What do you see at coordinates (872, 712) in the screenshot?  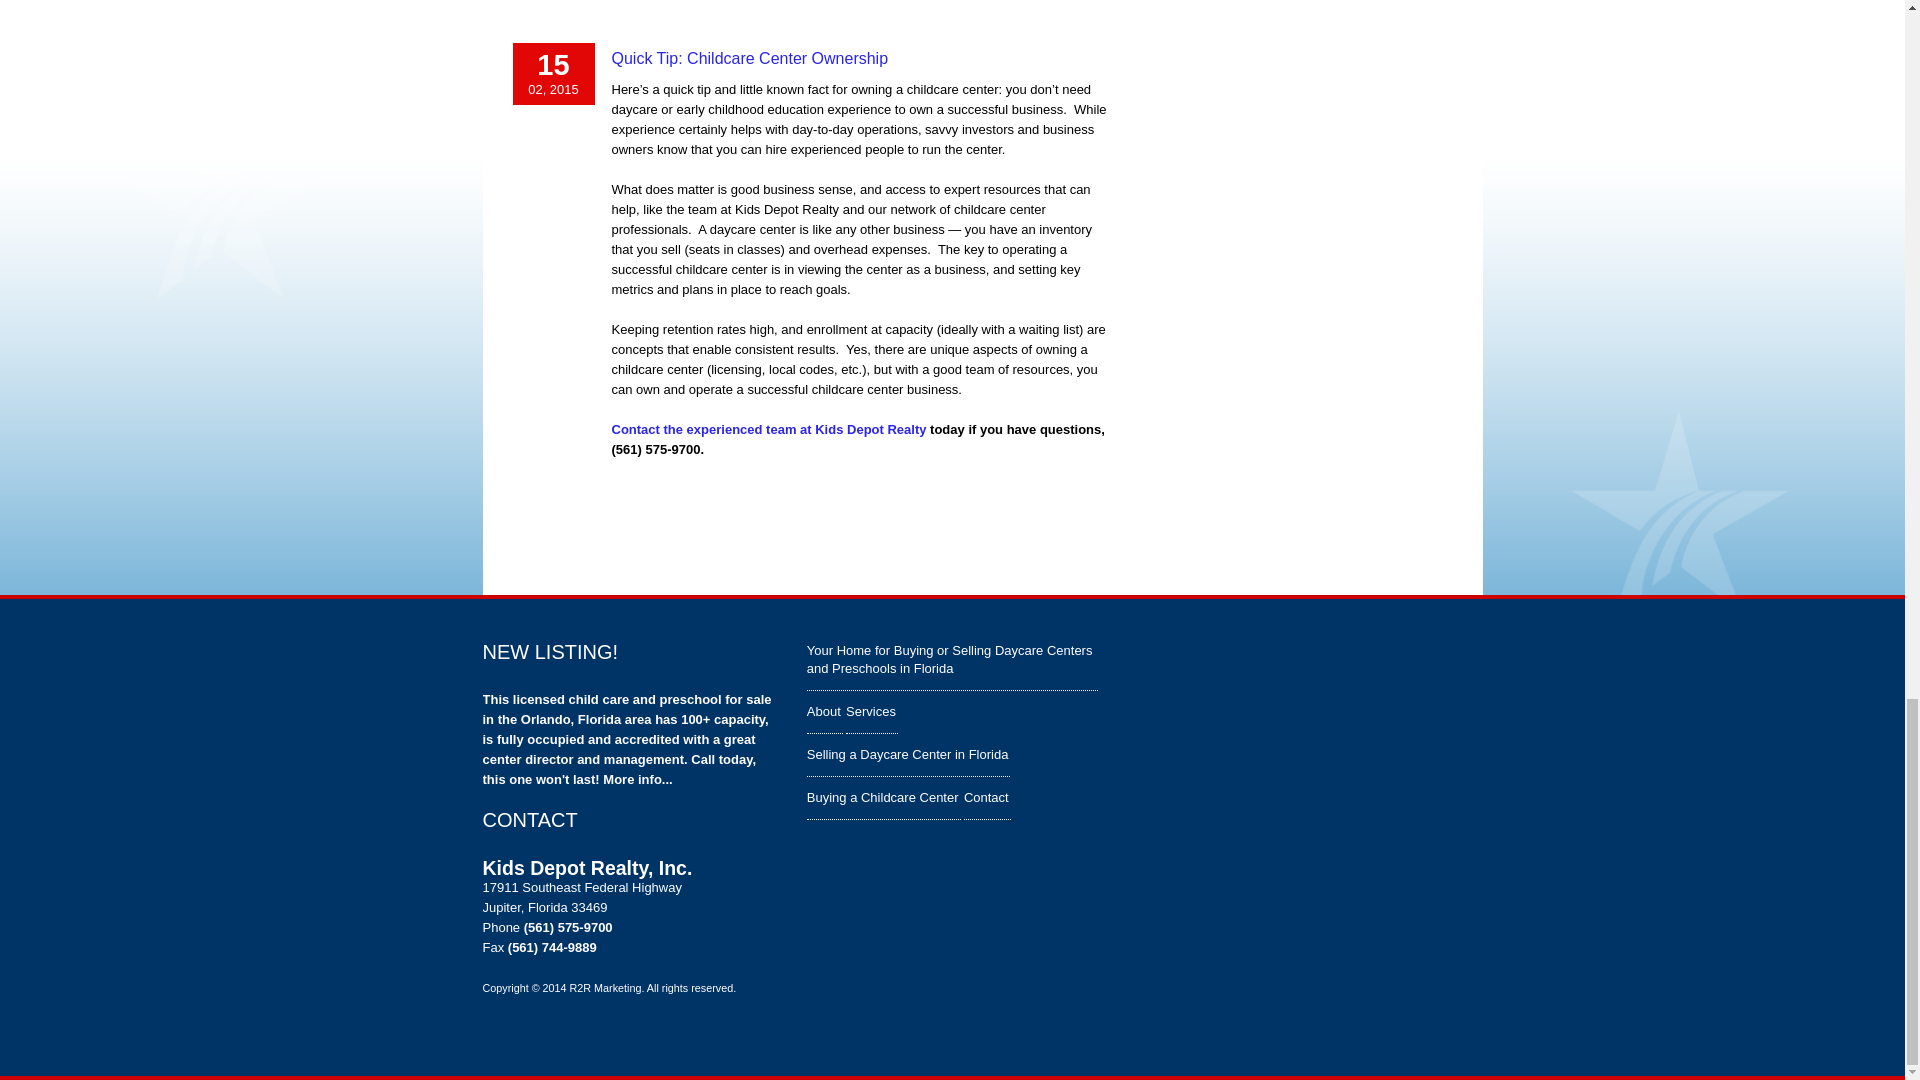 I see `Services` at bounding box center [872, 712].